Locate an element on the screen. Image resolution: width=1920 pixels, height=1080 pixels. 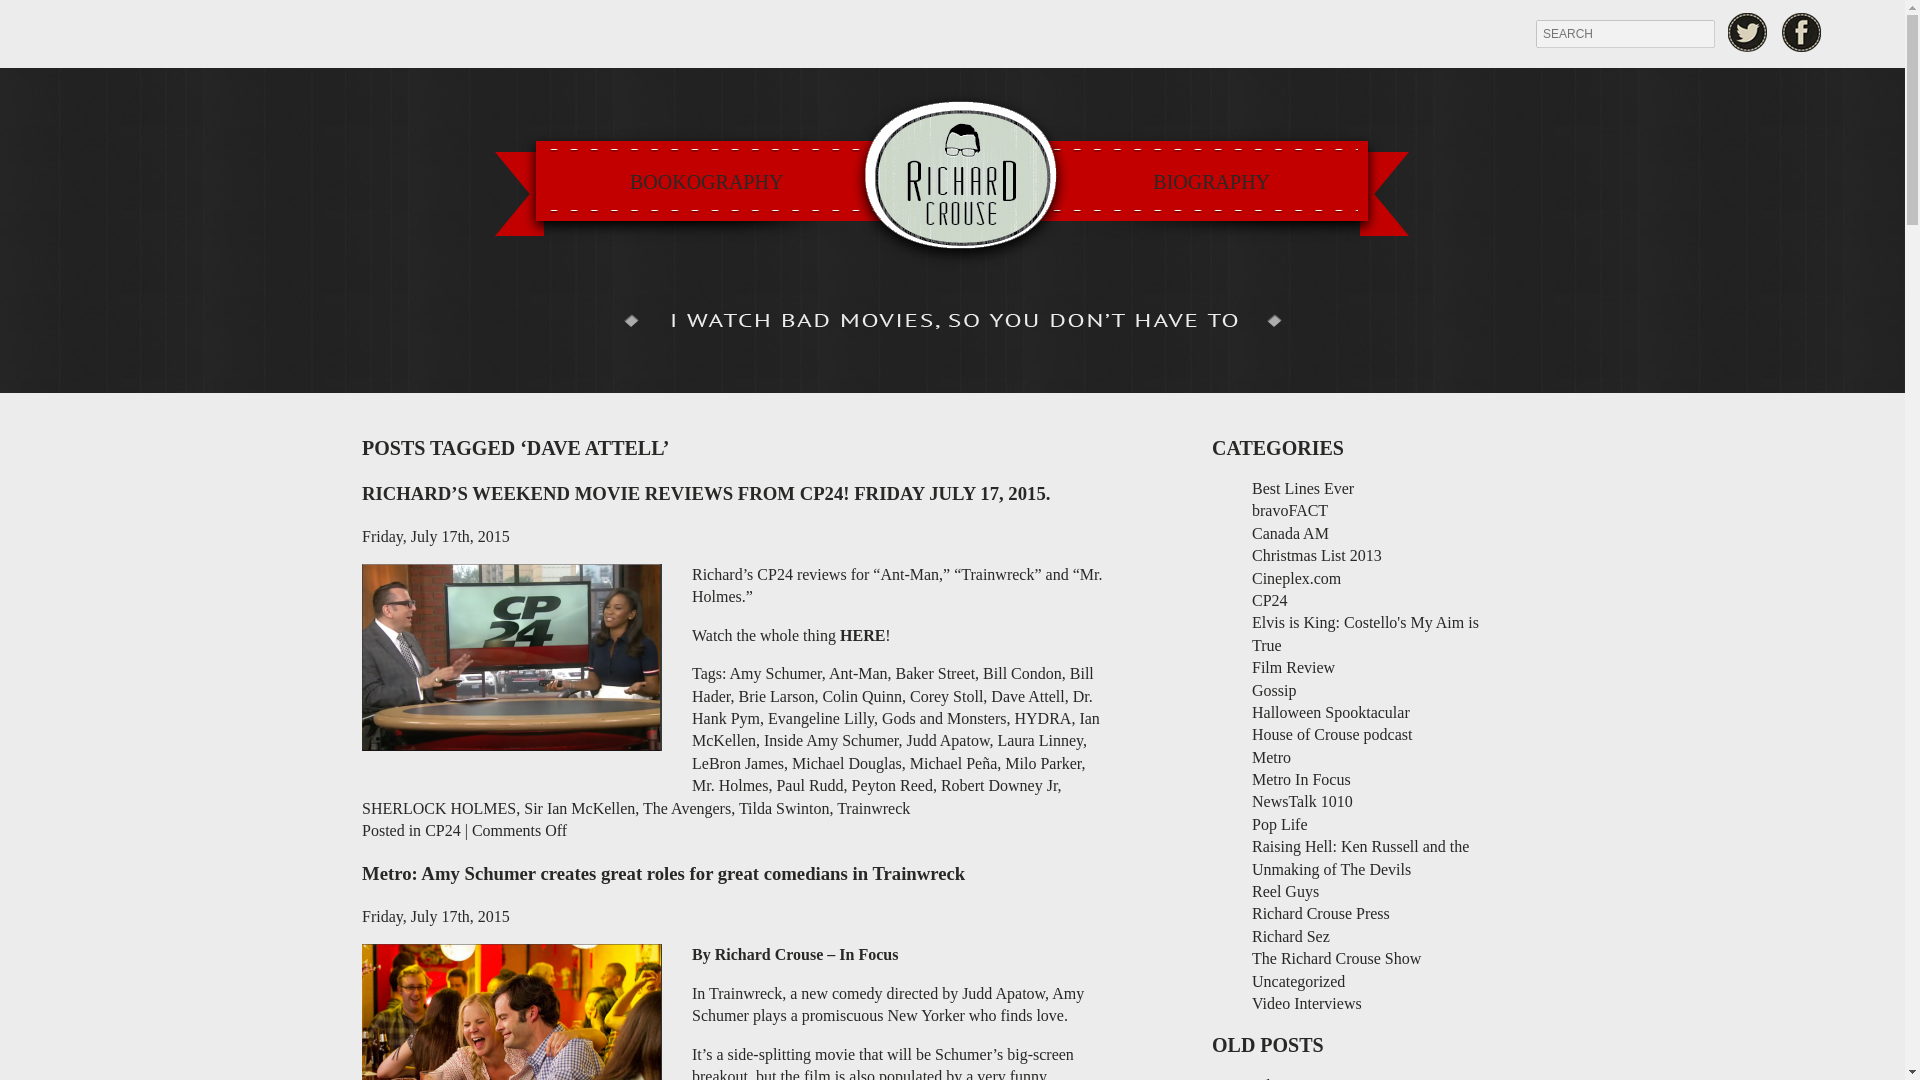
Baker Street is located at coordinates (936, 673).